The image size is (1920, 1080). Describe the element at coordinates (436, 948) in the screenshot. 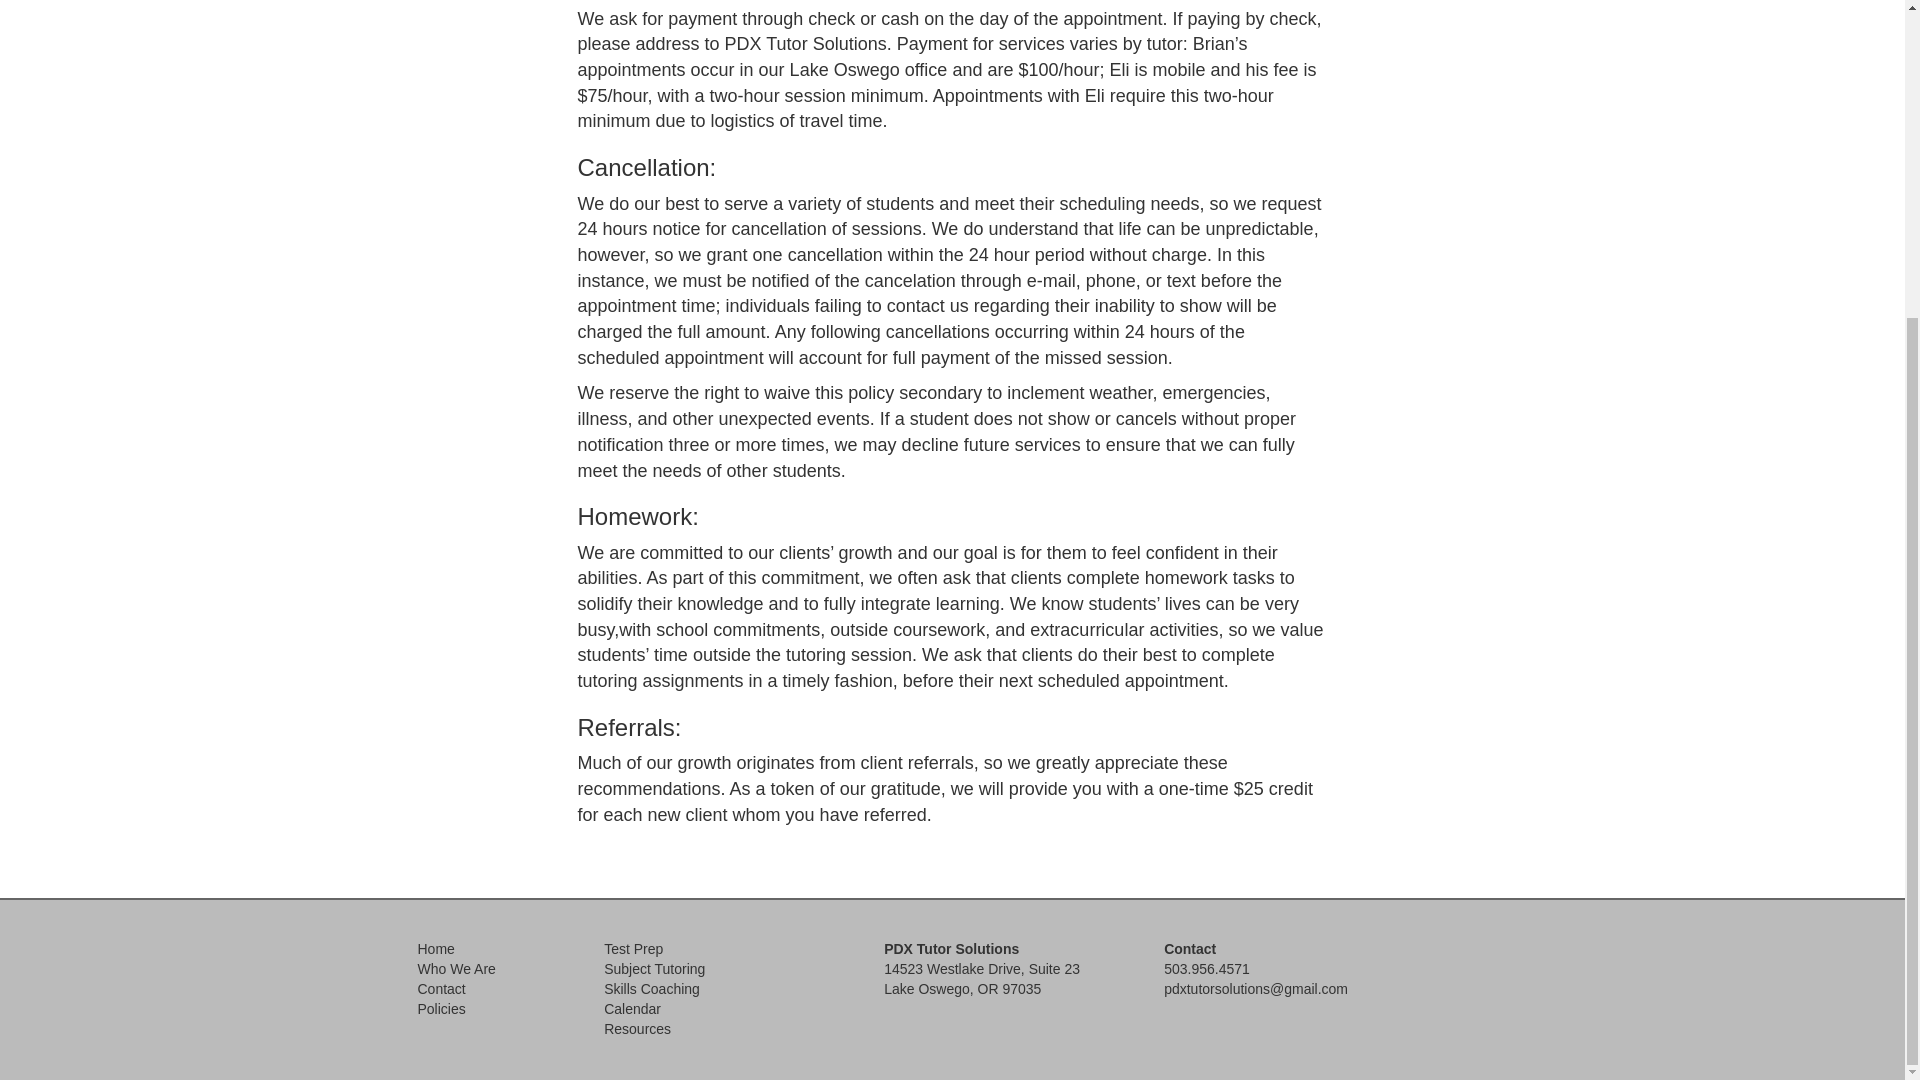

I see `Home` at that location.